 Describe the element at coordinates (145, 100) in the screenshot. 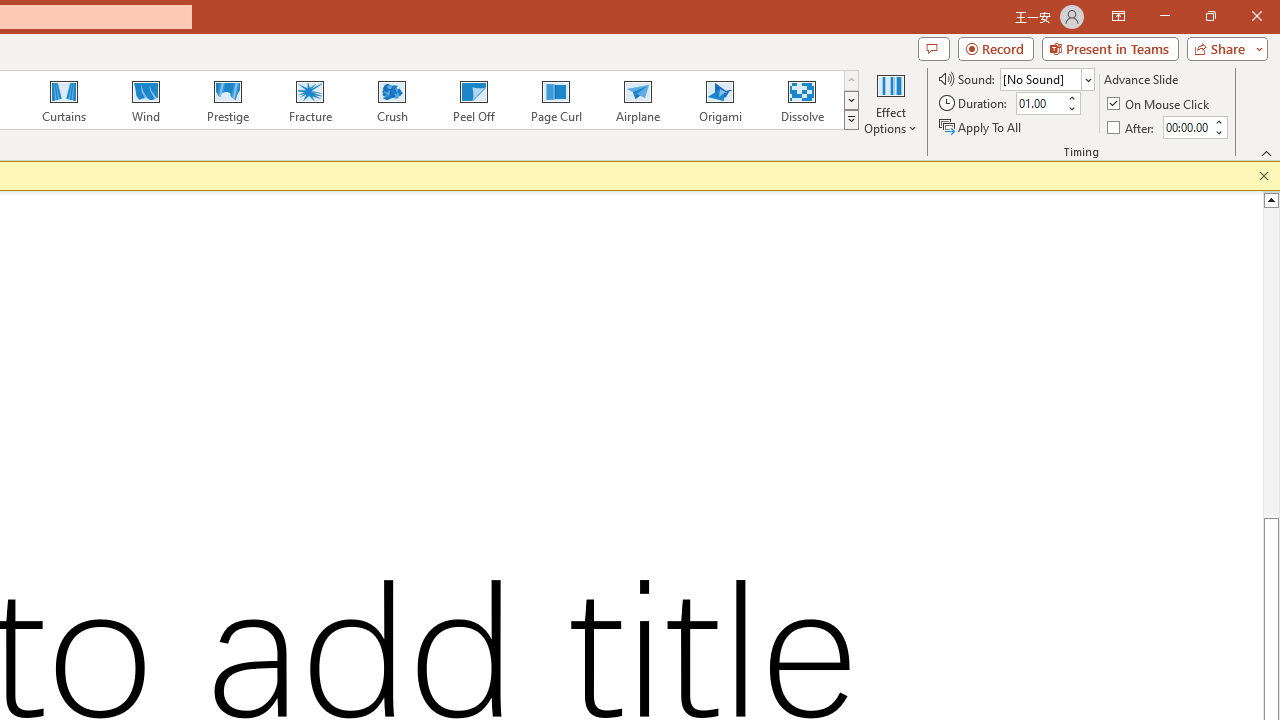

I see `Wind` at that location.